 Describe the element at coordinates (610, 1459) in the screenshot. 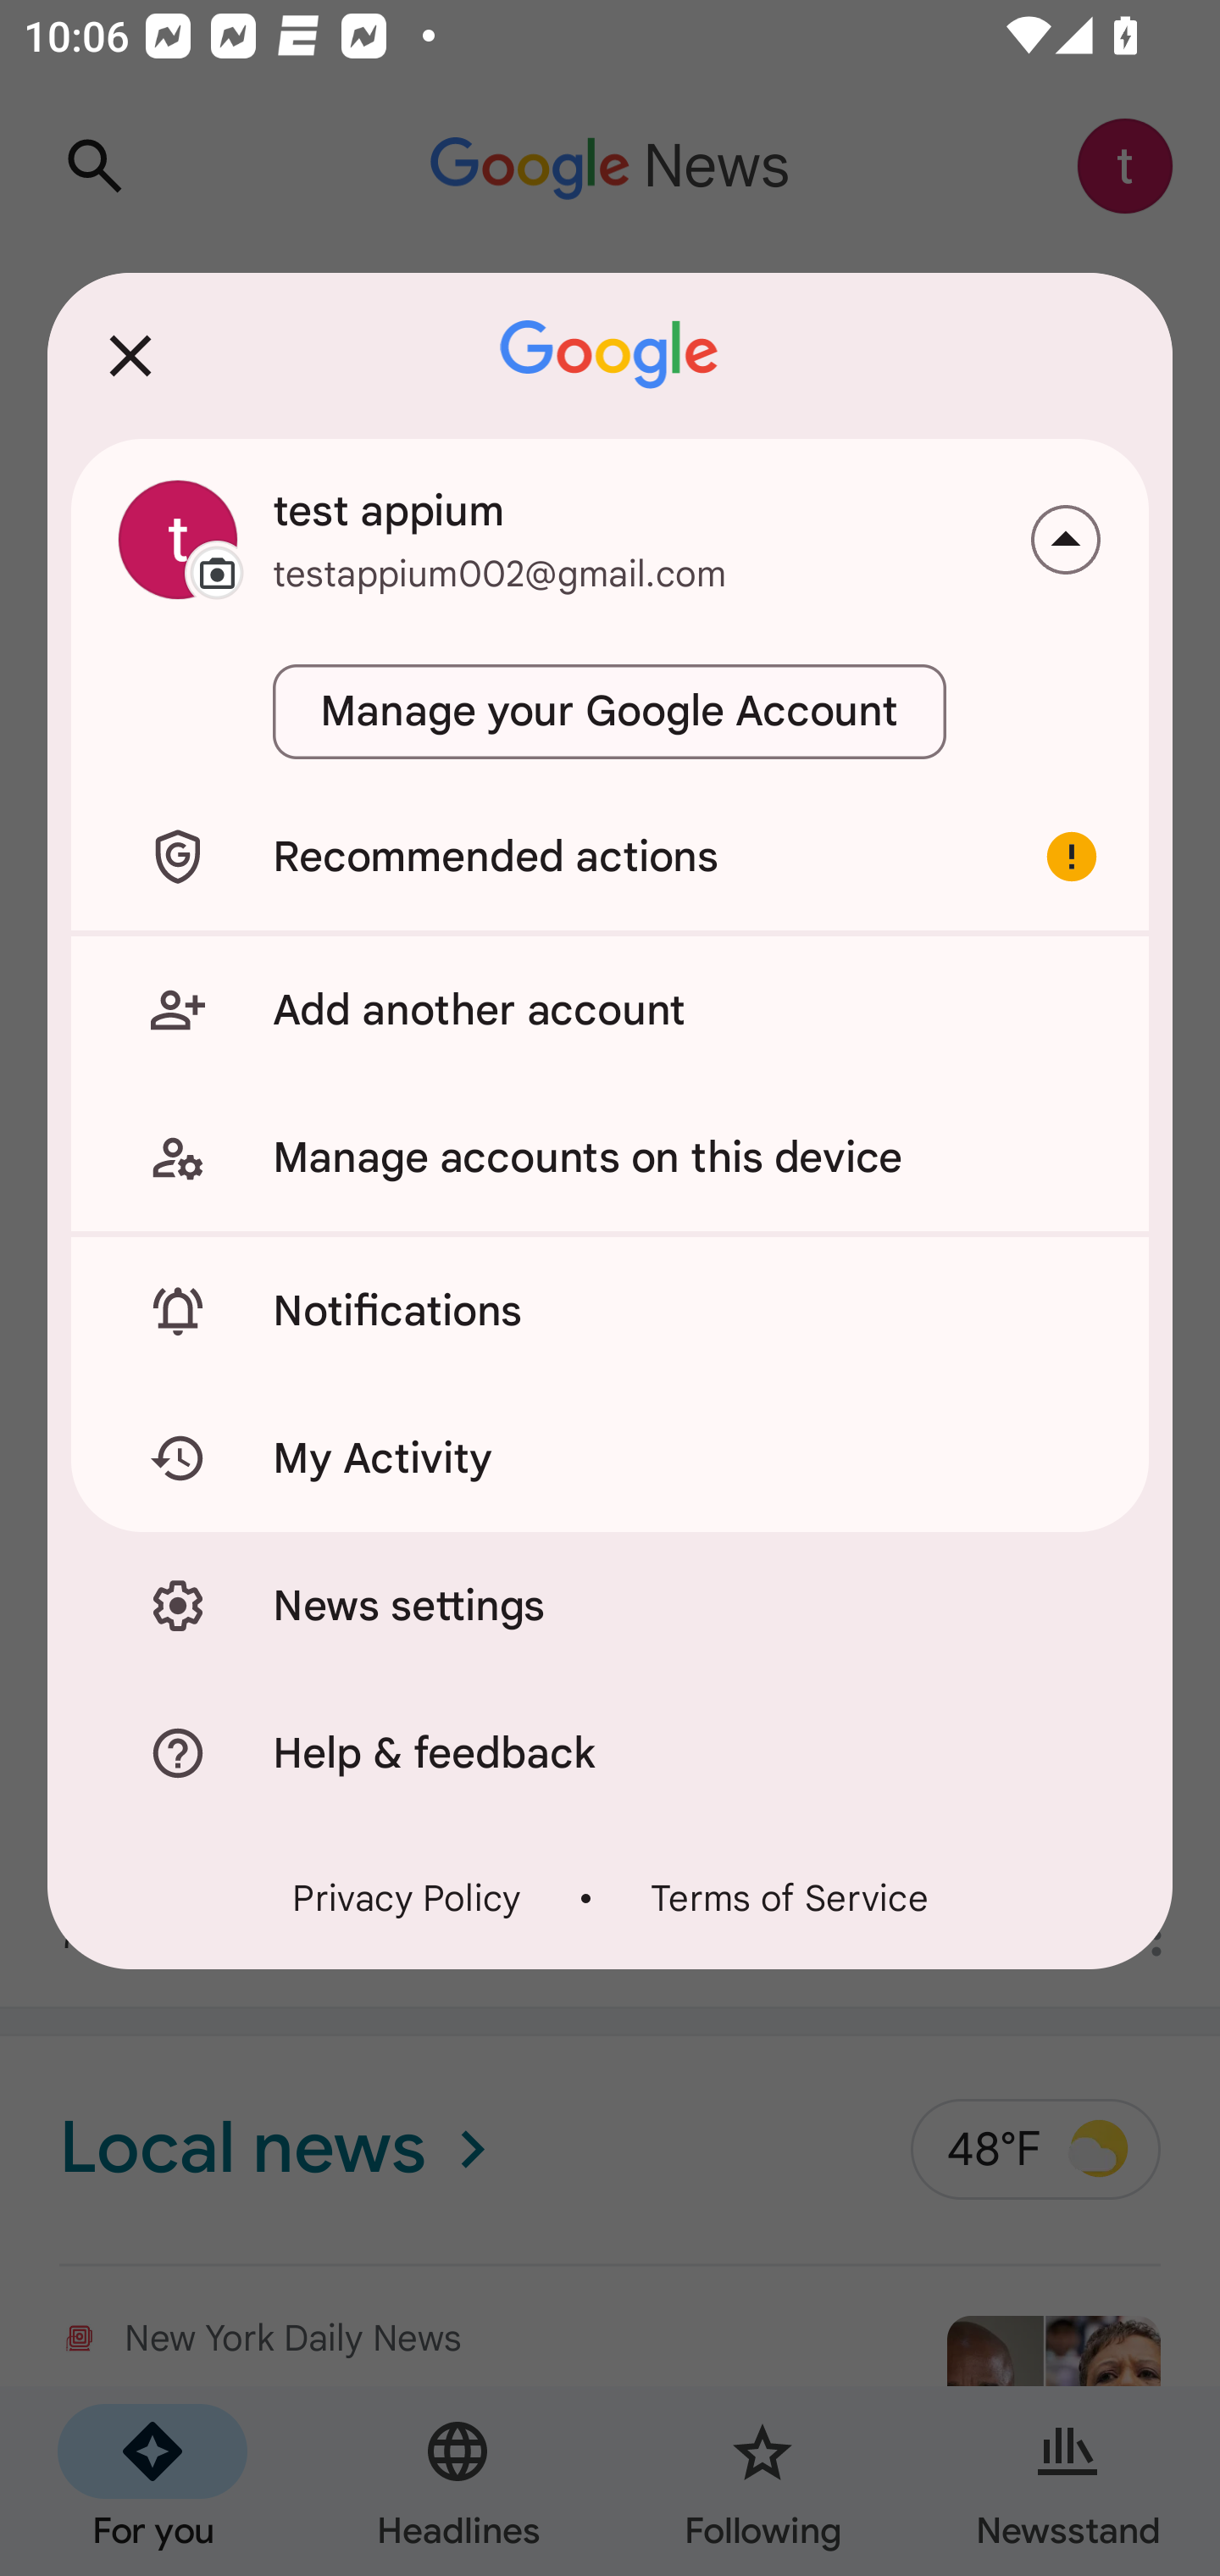

I see `My Activity` at that location.